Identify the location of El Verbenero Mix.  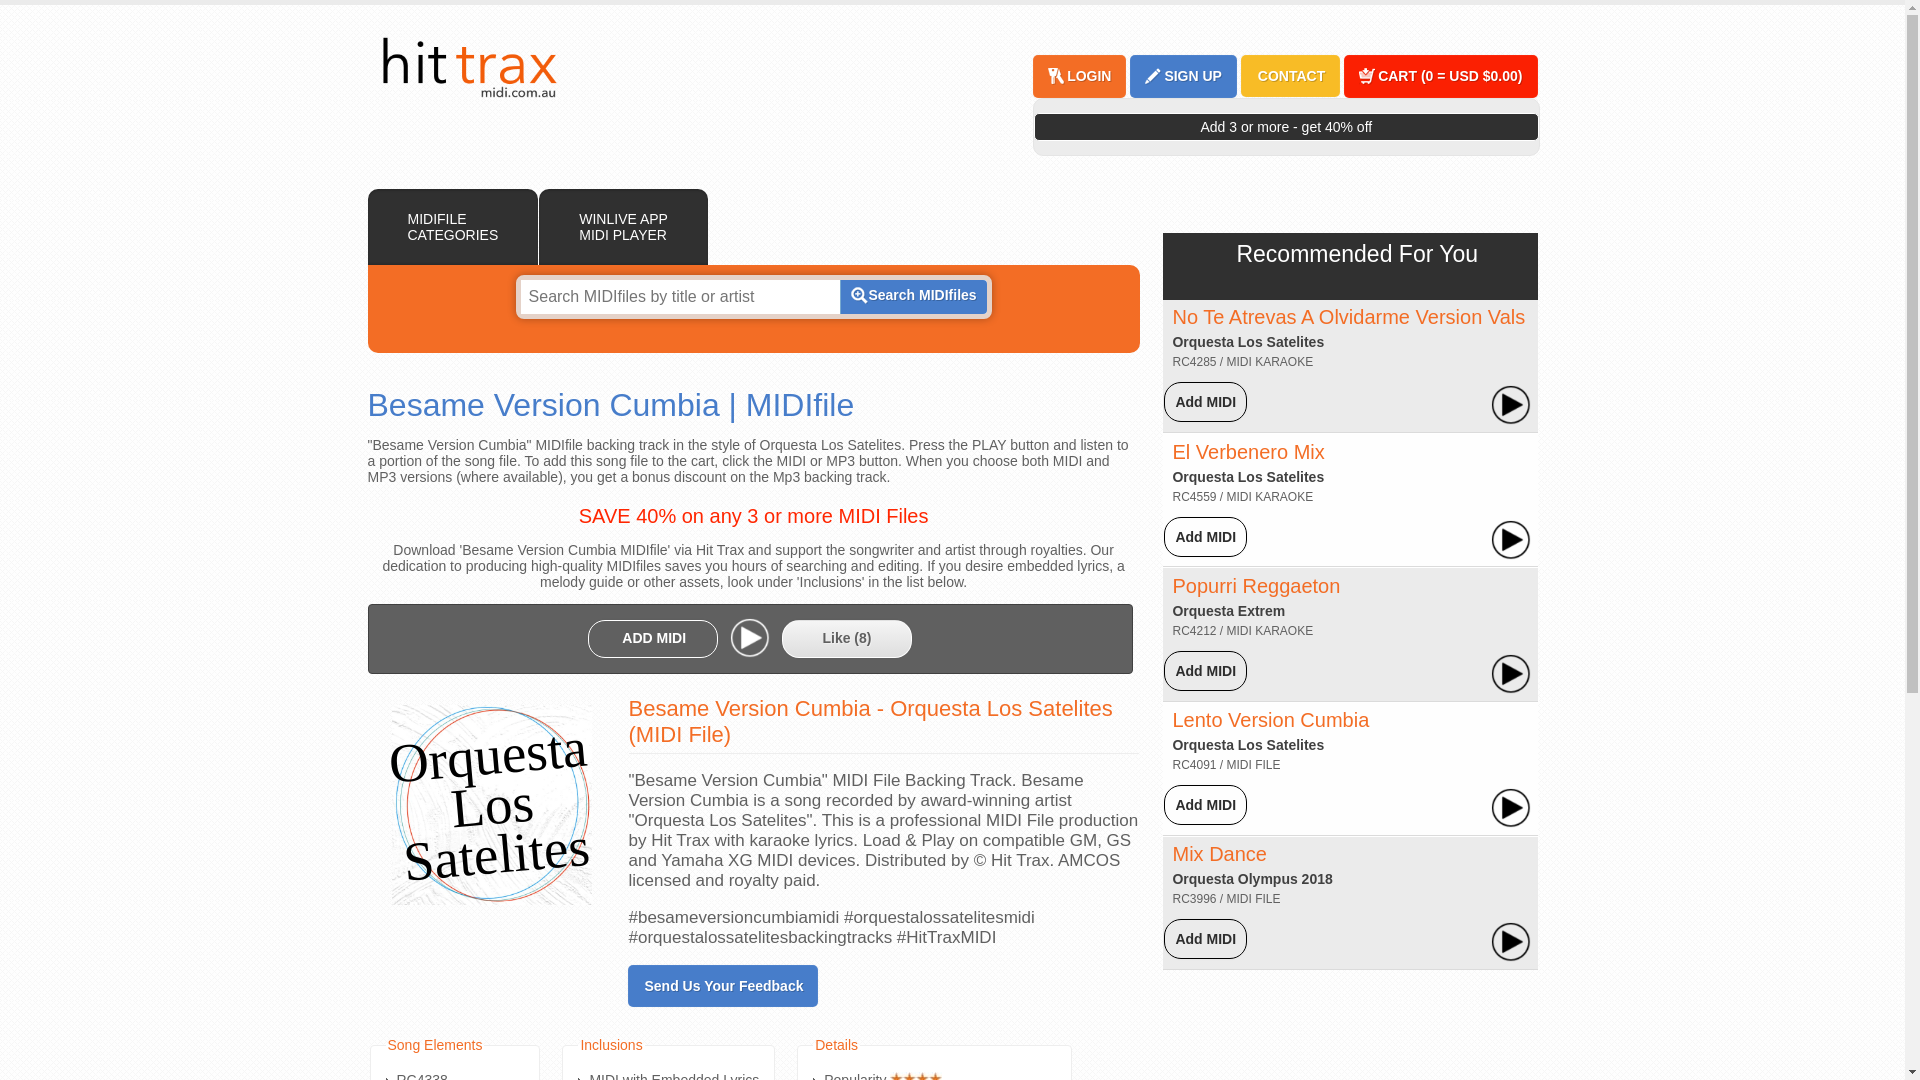
(1248, 452).